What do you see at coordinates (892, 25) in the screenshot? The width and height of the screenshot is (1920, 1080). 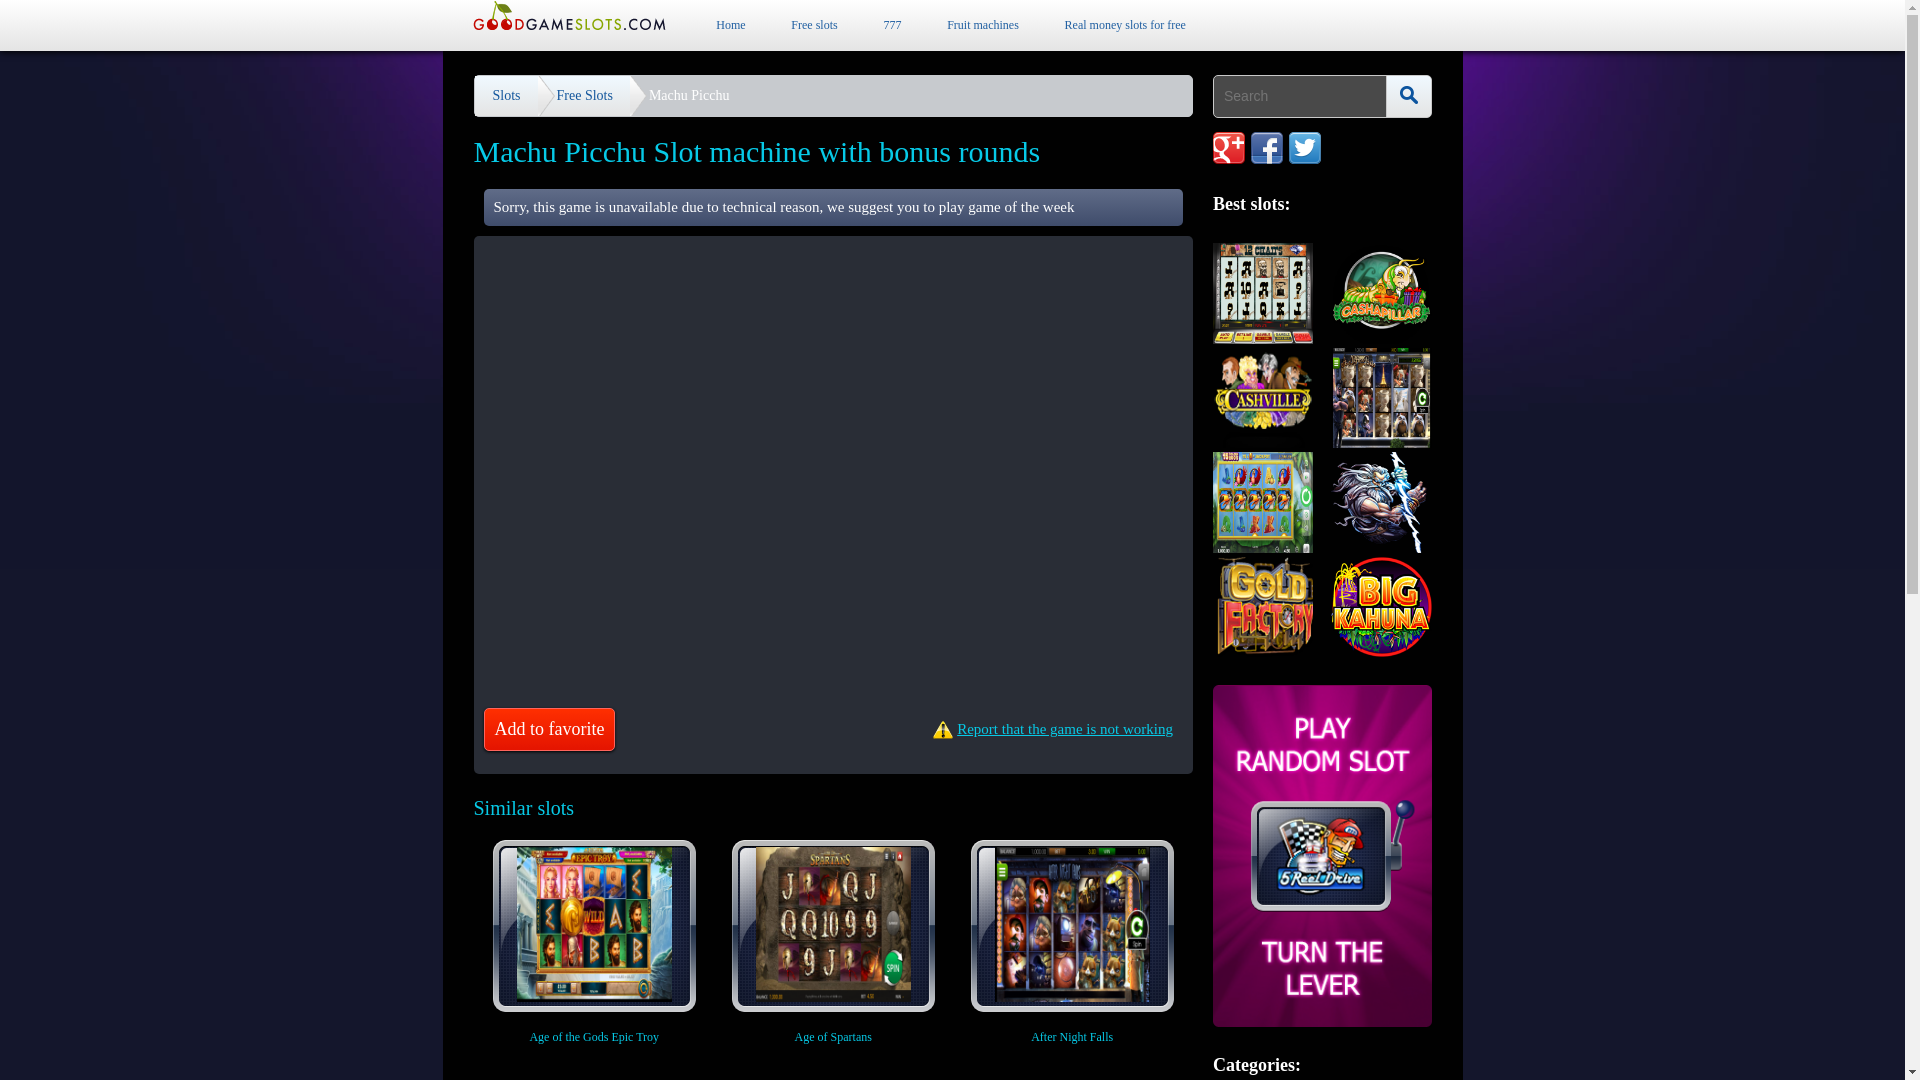 I see `777` at bounding box center [892, 25].